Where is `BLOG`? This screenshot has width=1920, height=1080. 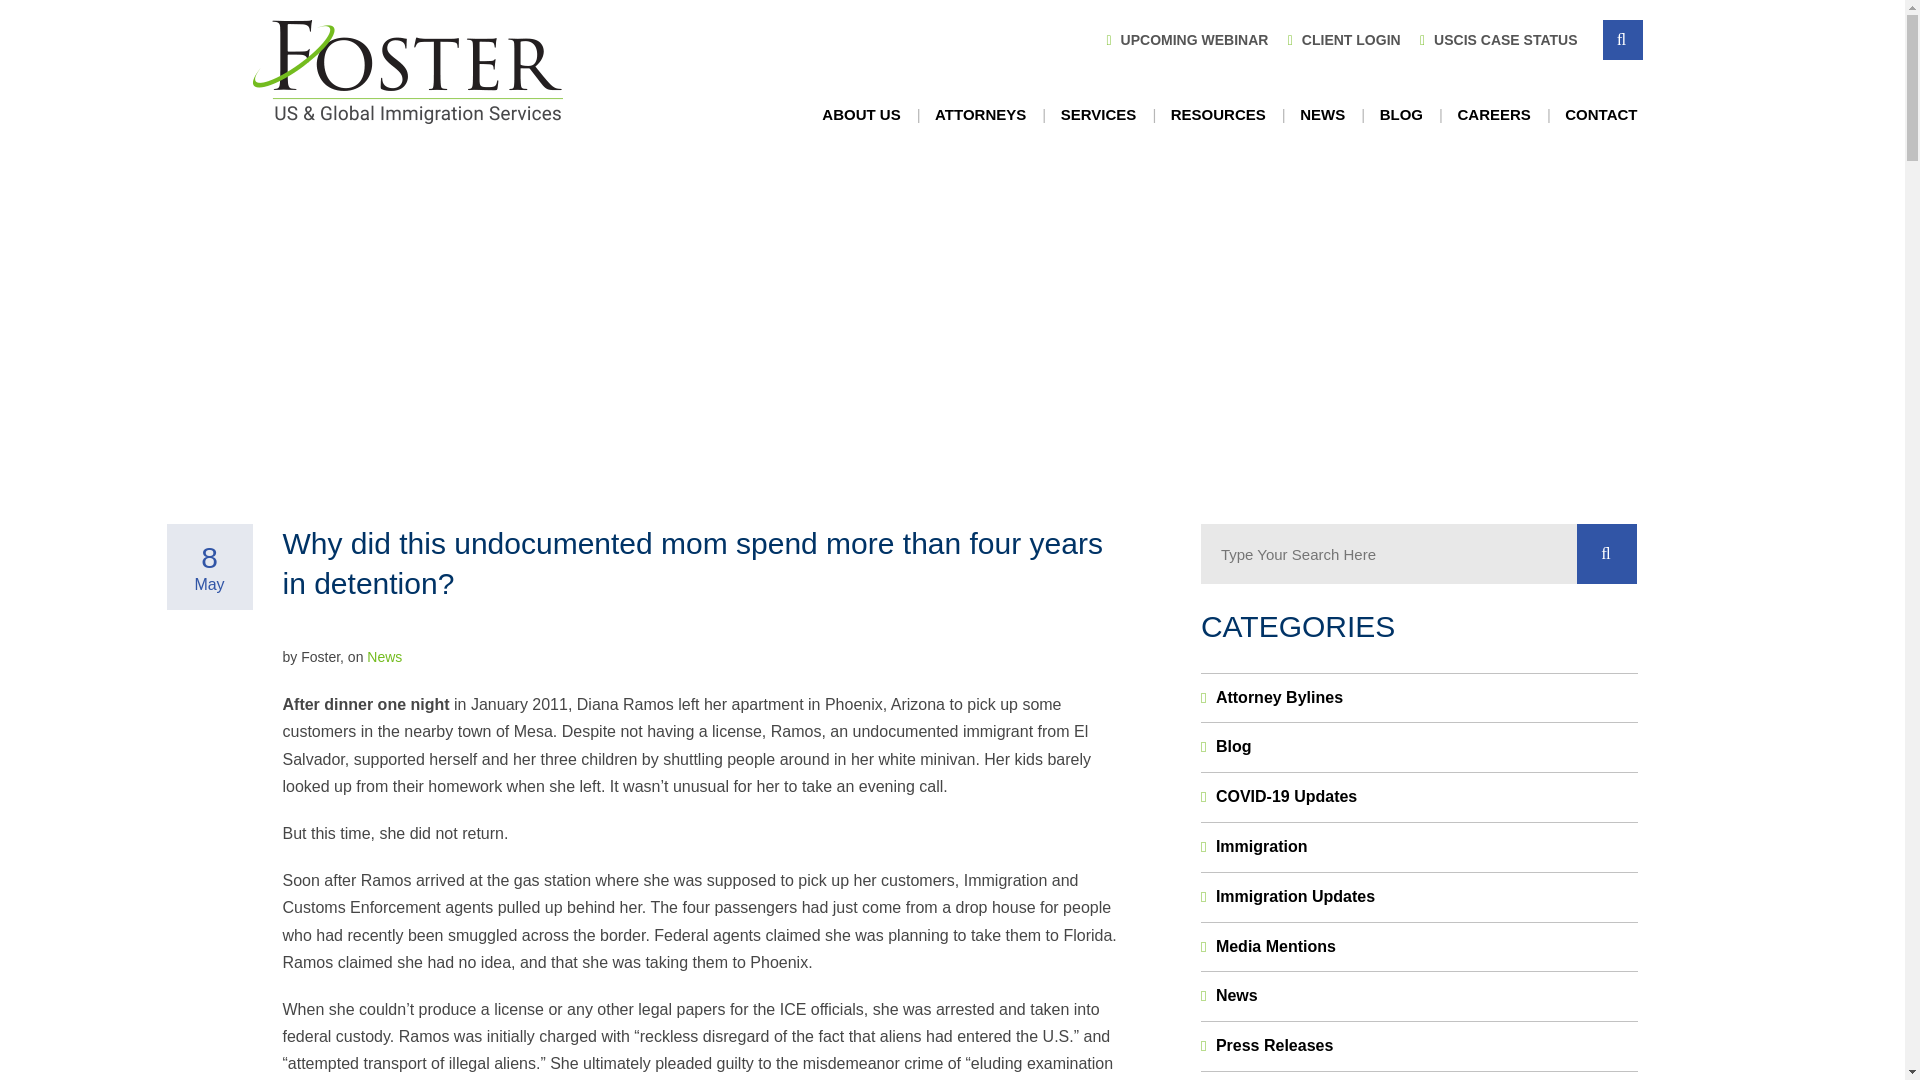
BLOG is located at coordinates (1401, 115).